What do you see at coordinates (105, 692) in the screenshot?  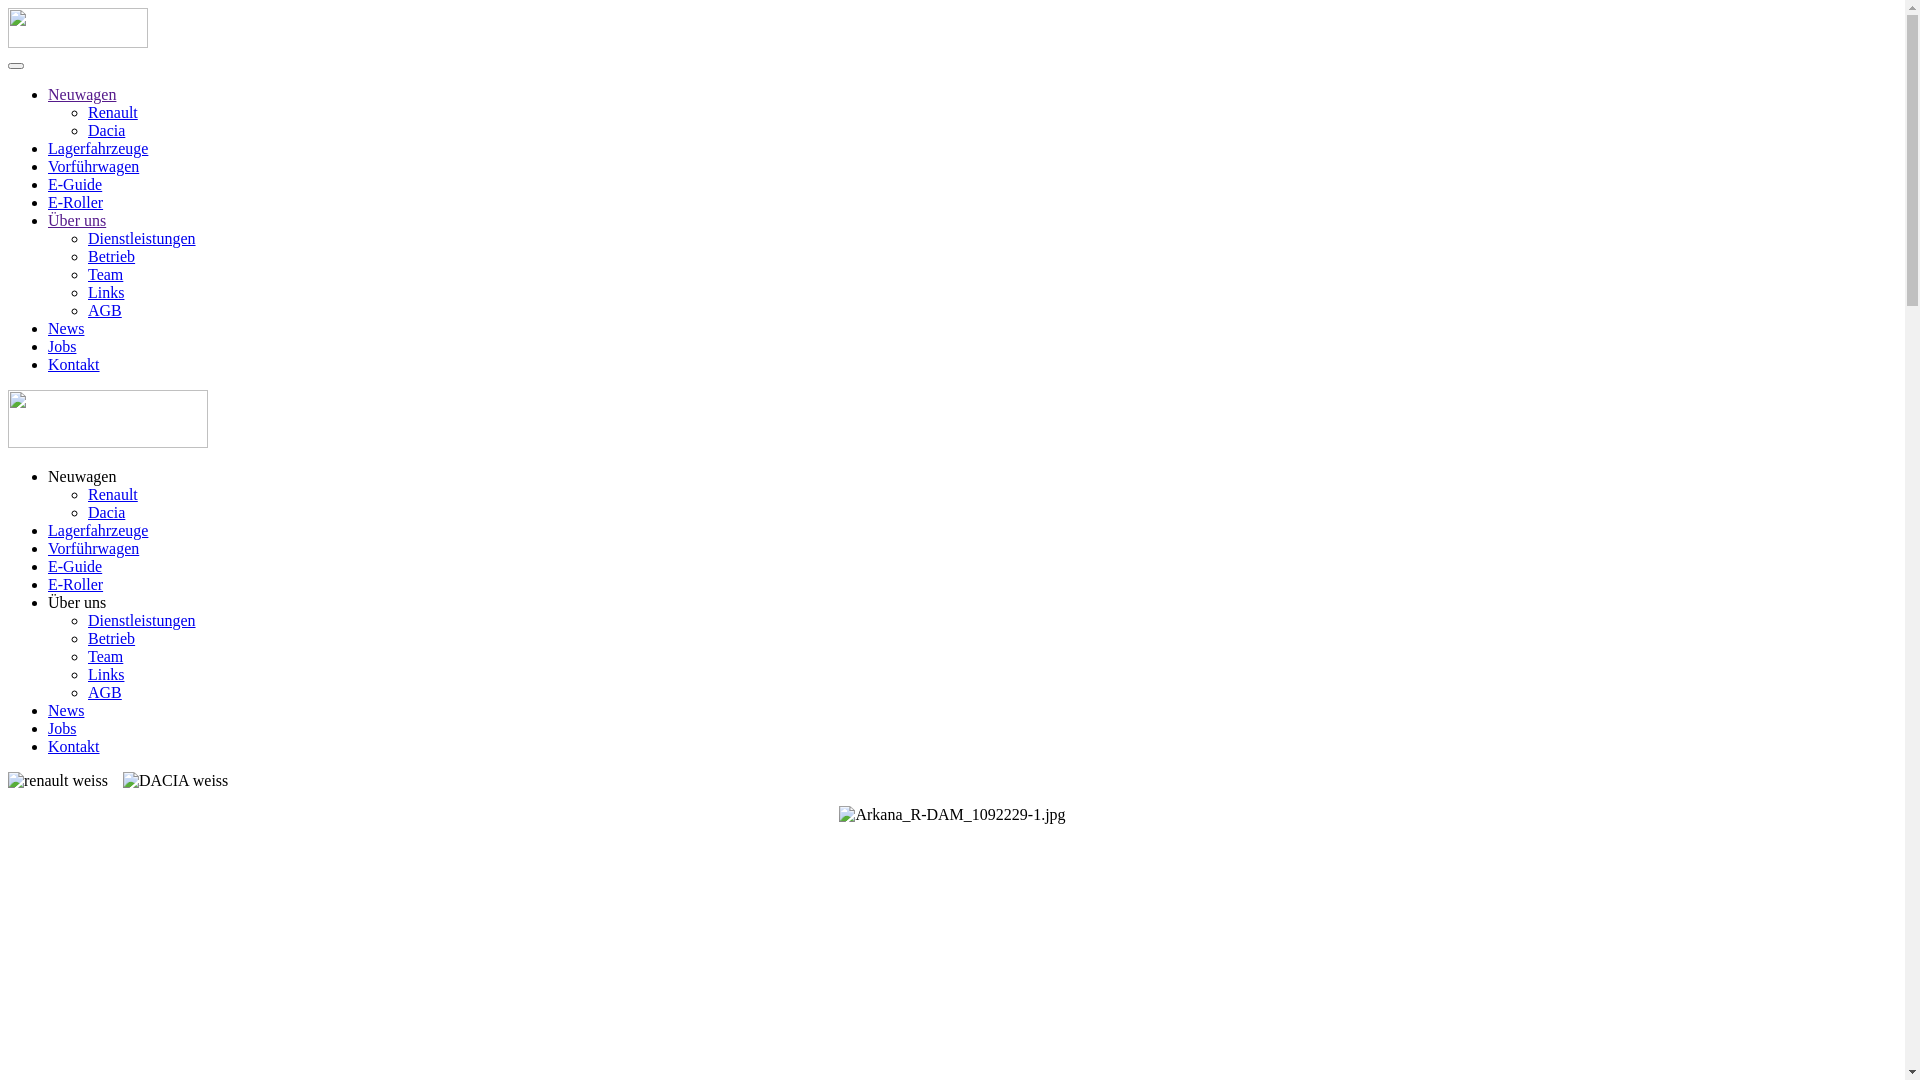 I see `AGB` at bounding box center [105, 692].